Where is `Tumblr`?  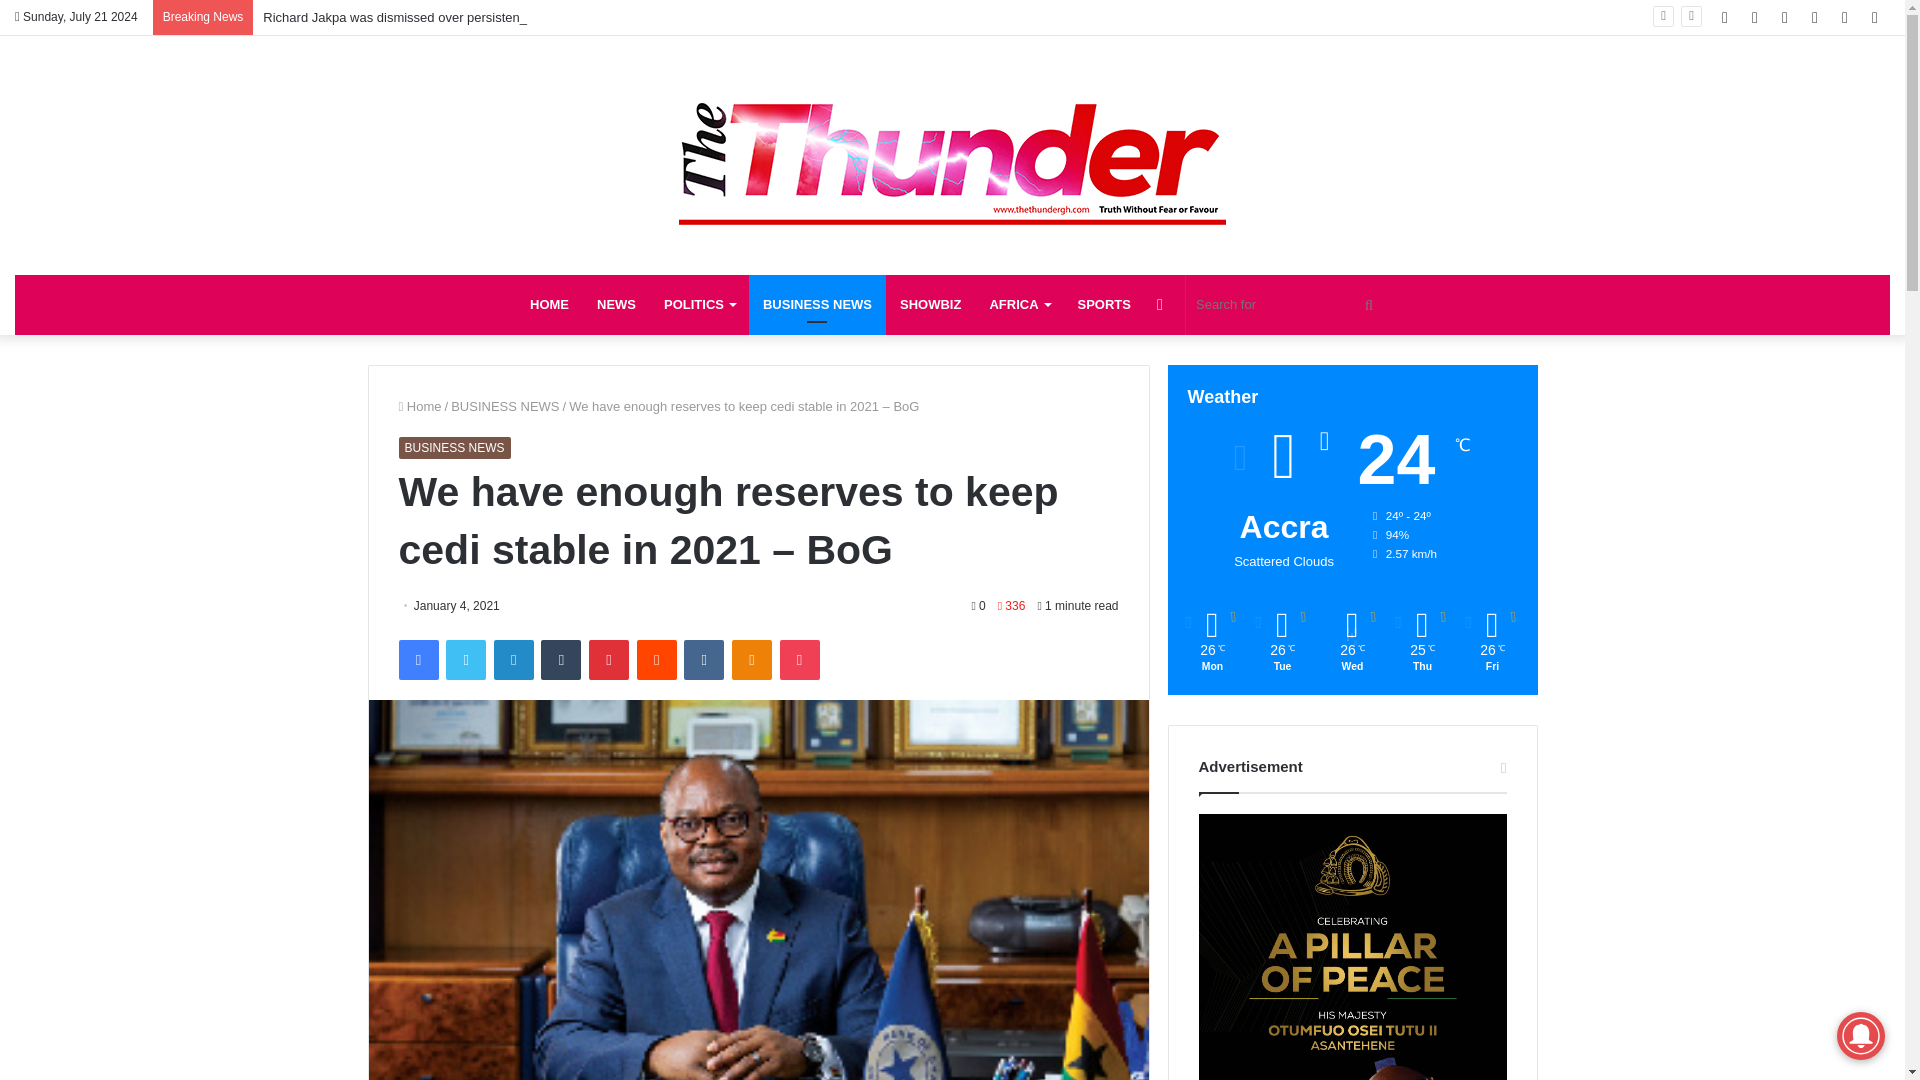 Tumblr is located at coordinates (561, 660).